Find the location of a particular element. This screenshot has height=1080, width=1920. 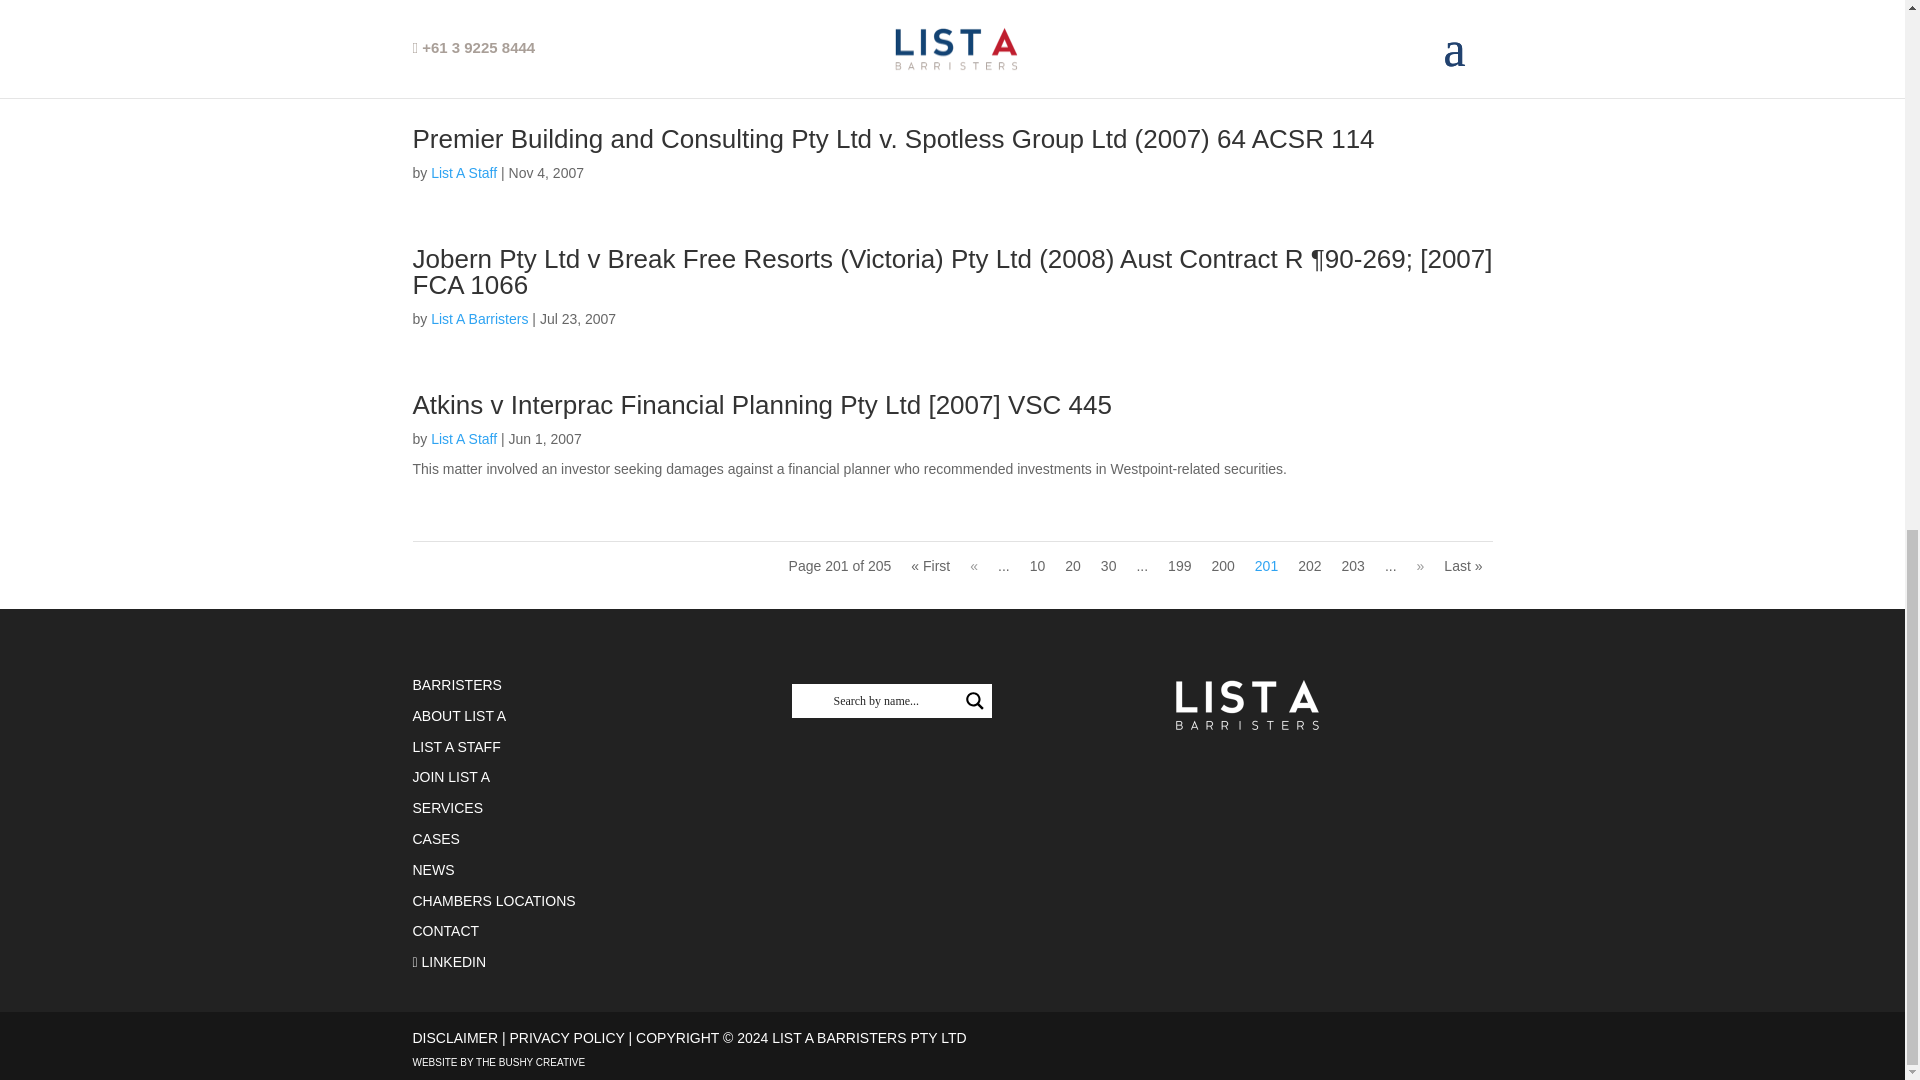

List A Staff is located at coordinates (464, 438).